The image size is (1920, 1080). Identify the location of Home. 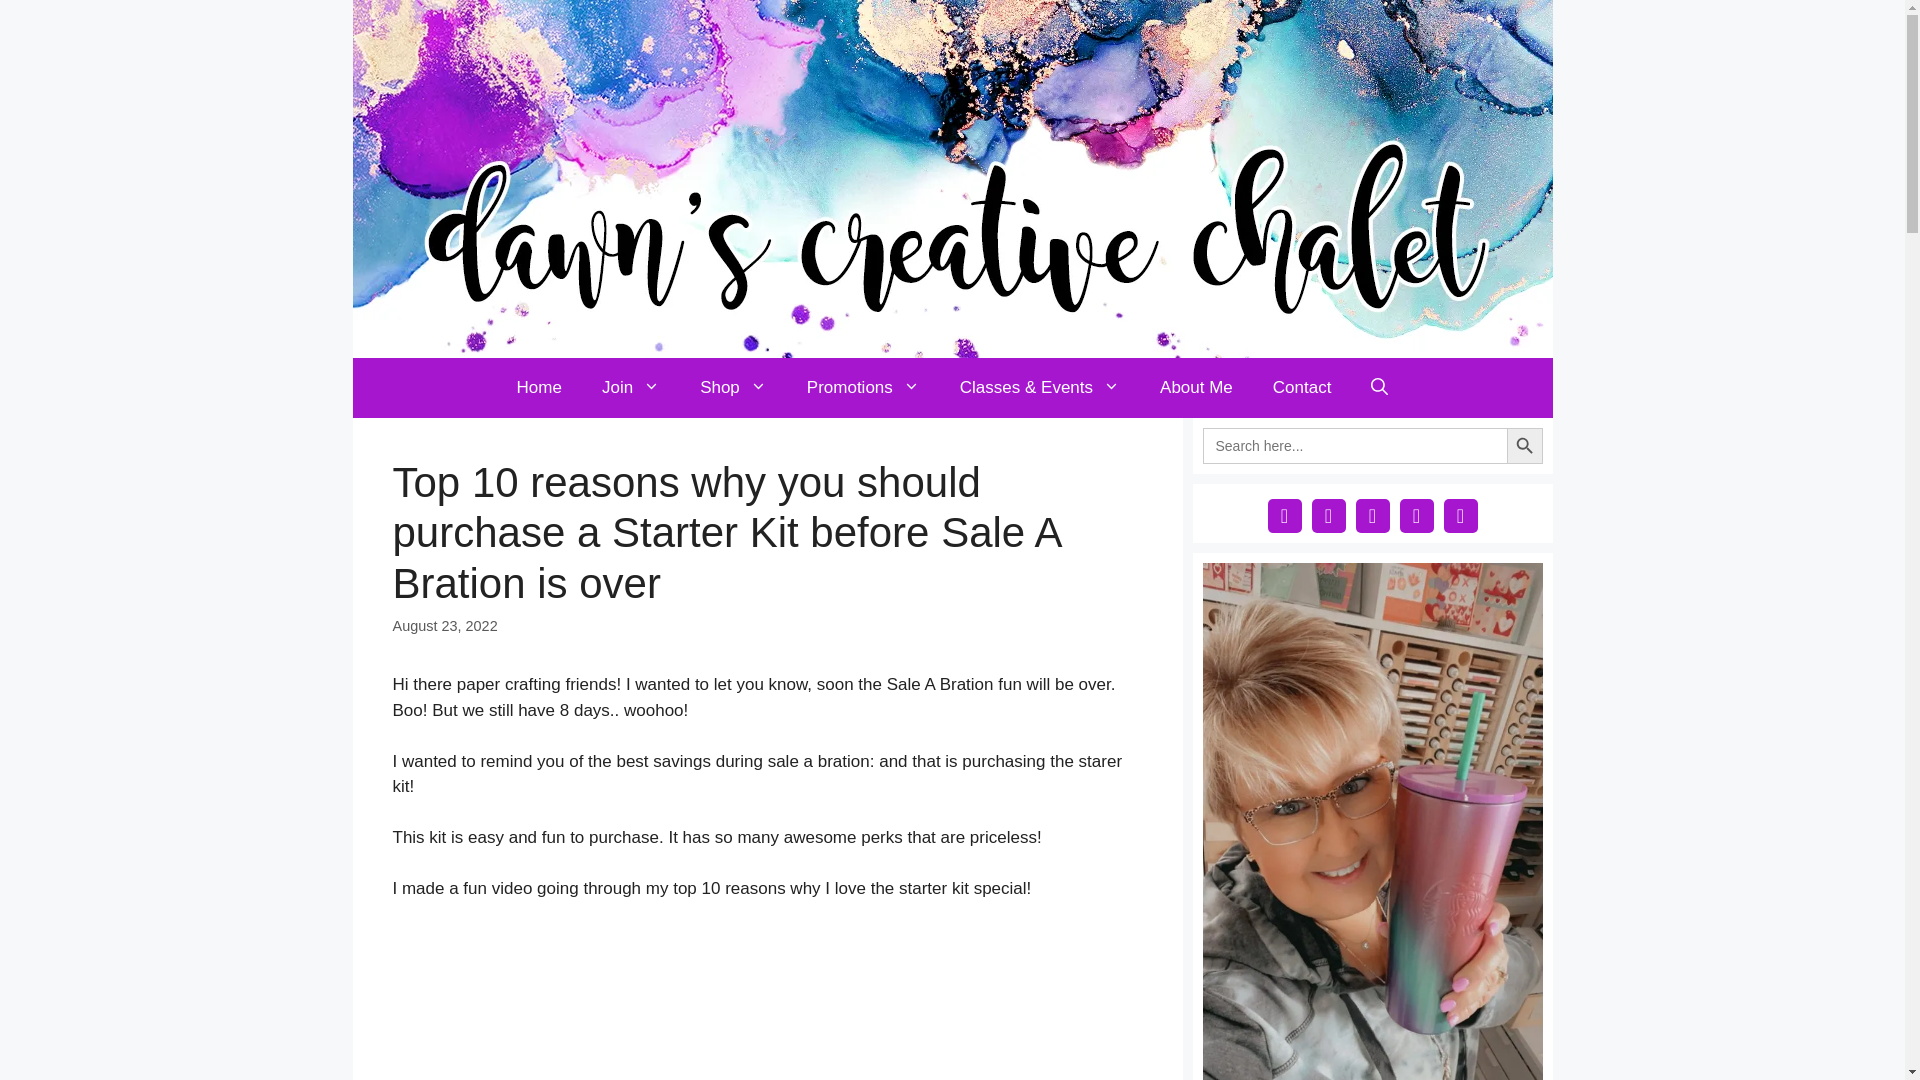
(539, 387).